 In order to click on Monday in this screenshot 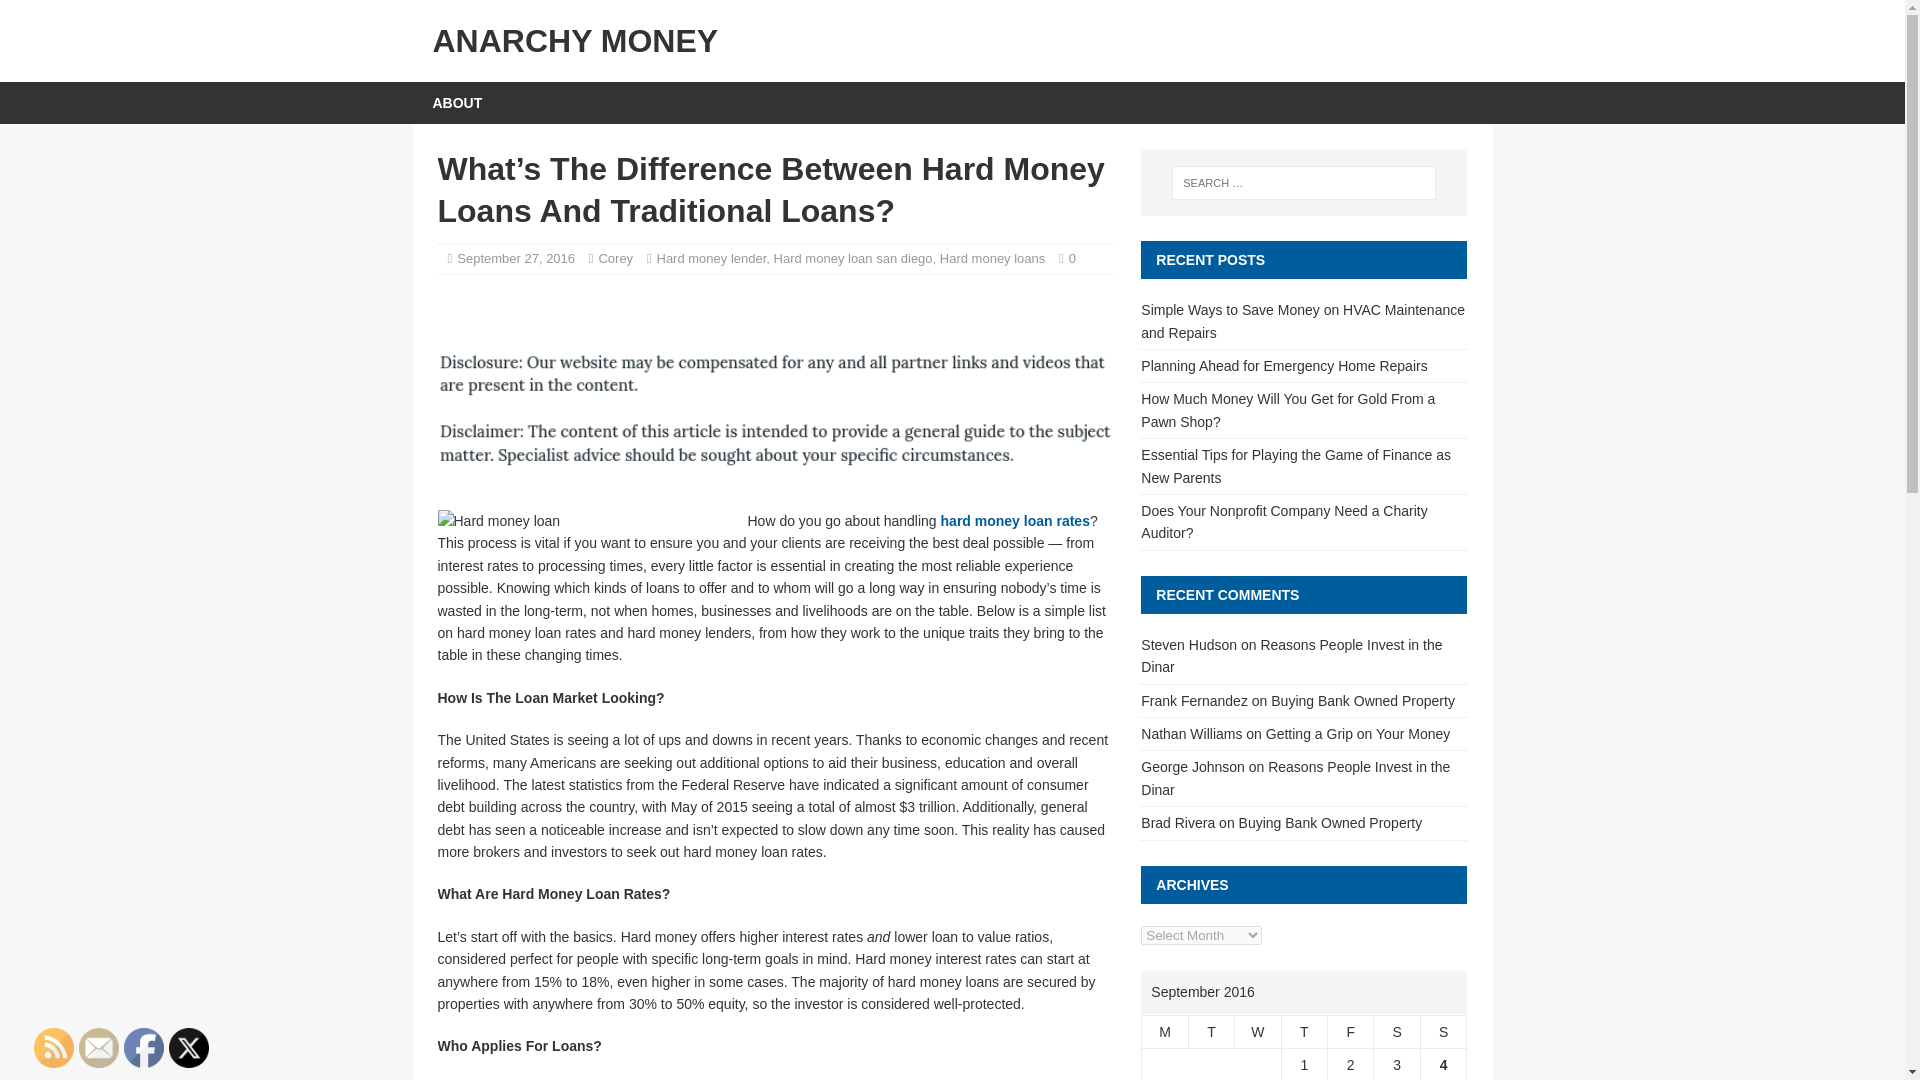, I will do `click(1165, 1031)`.